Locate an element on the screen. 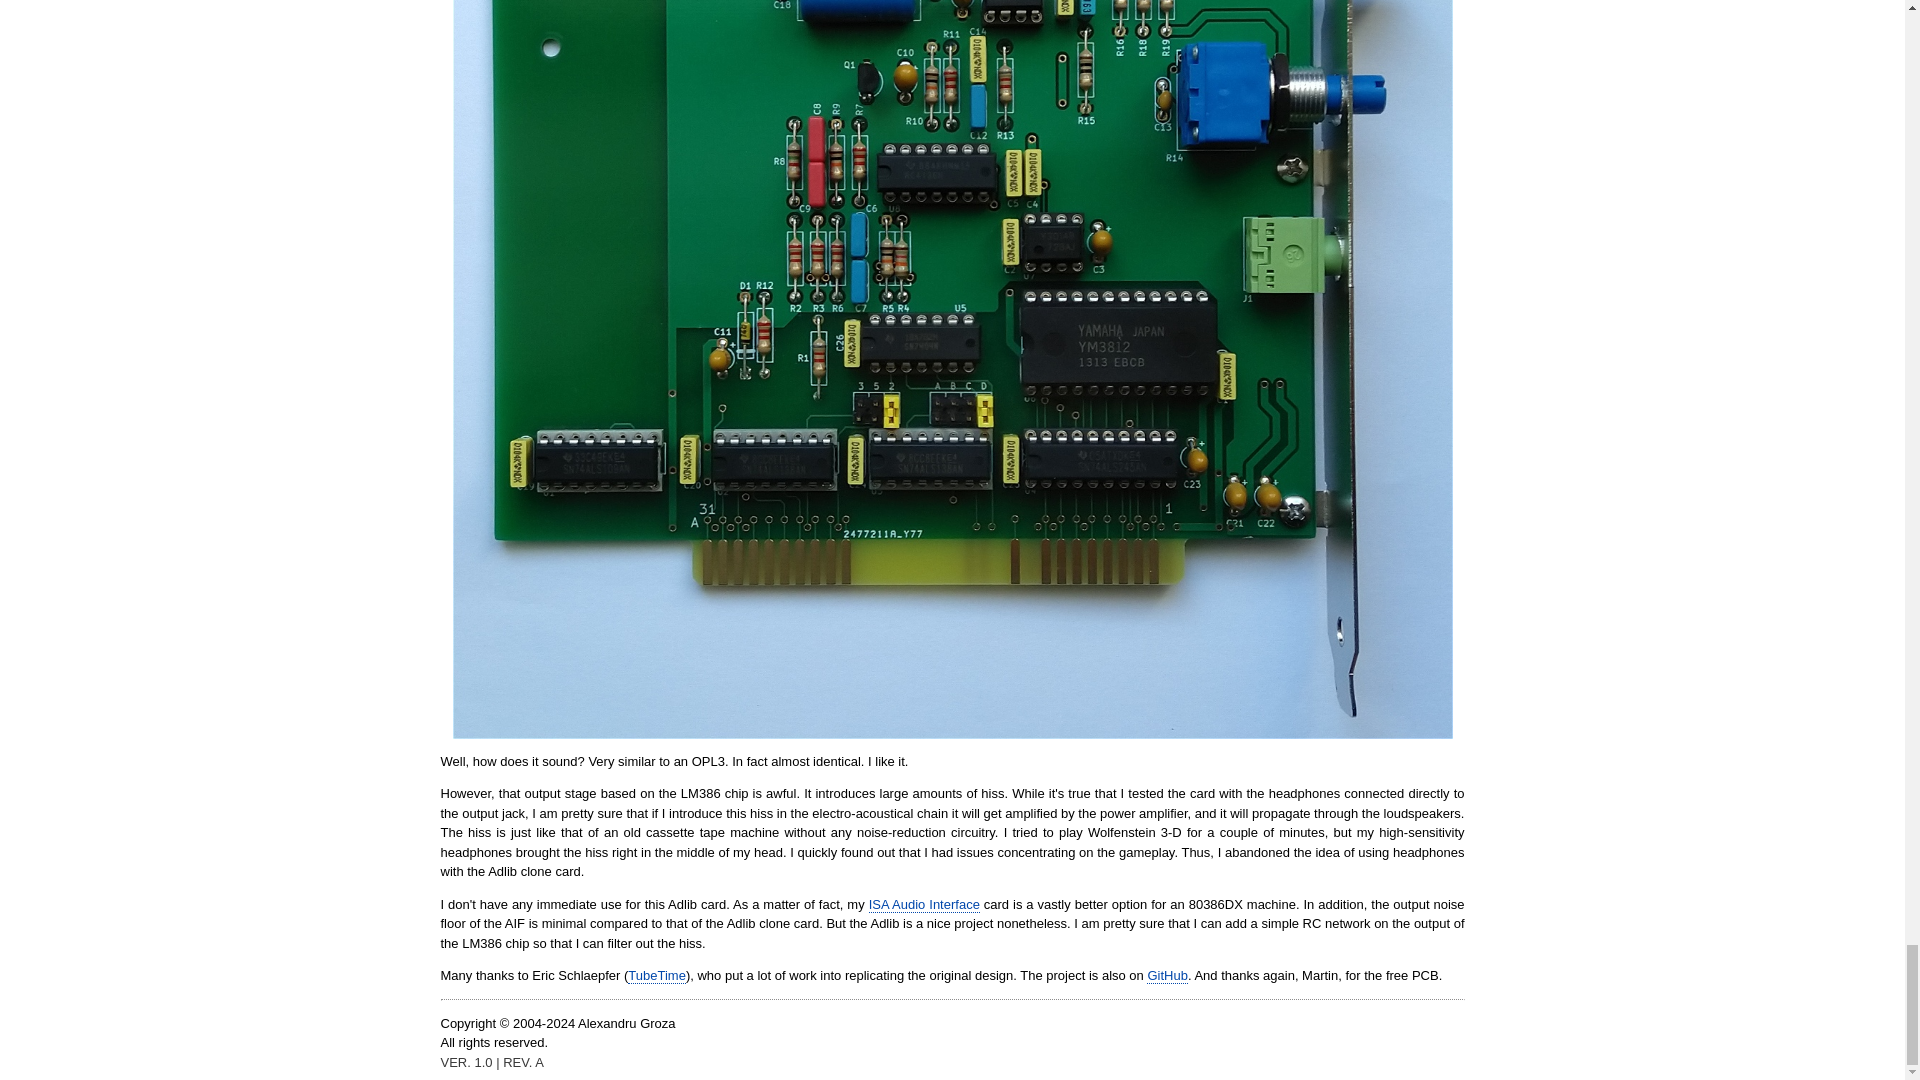 The image size is (1920, 1080). ISA AUDIO INTERFACE is located at coordinates (924, 904).